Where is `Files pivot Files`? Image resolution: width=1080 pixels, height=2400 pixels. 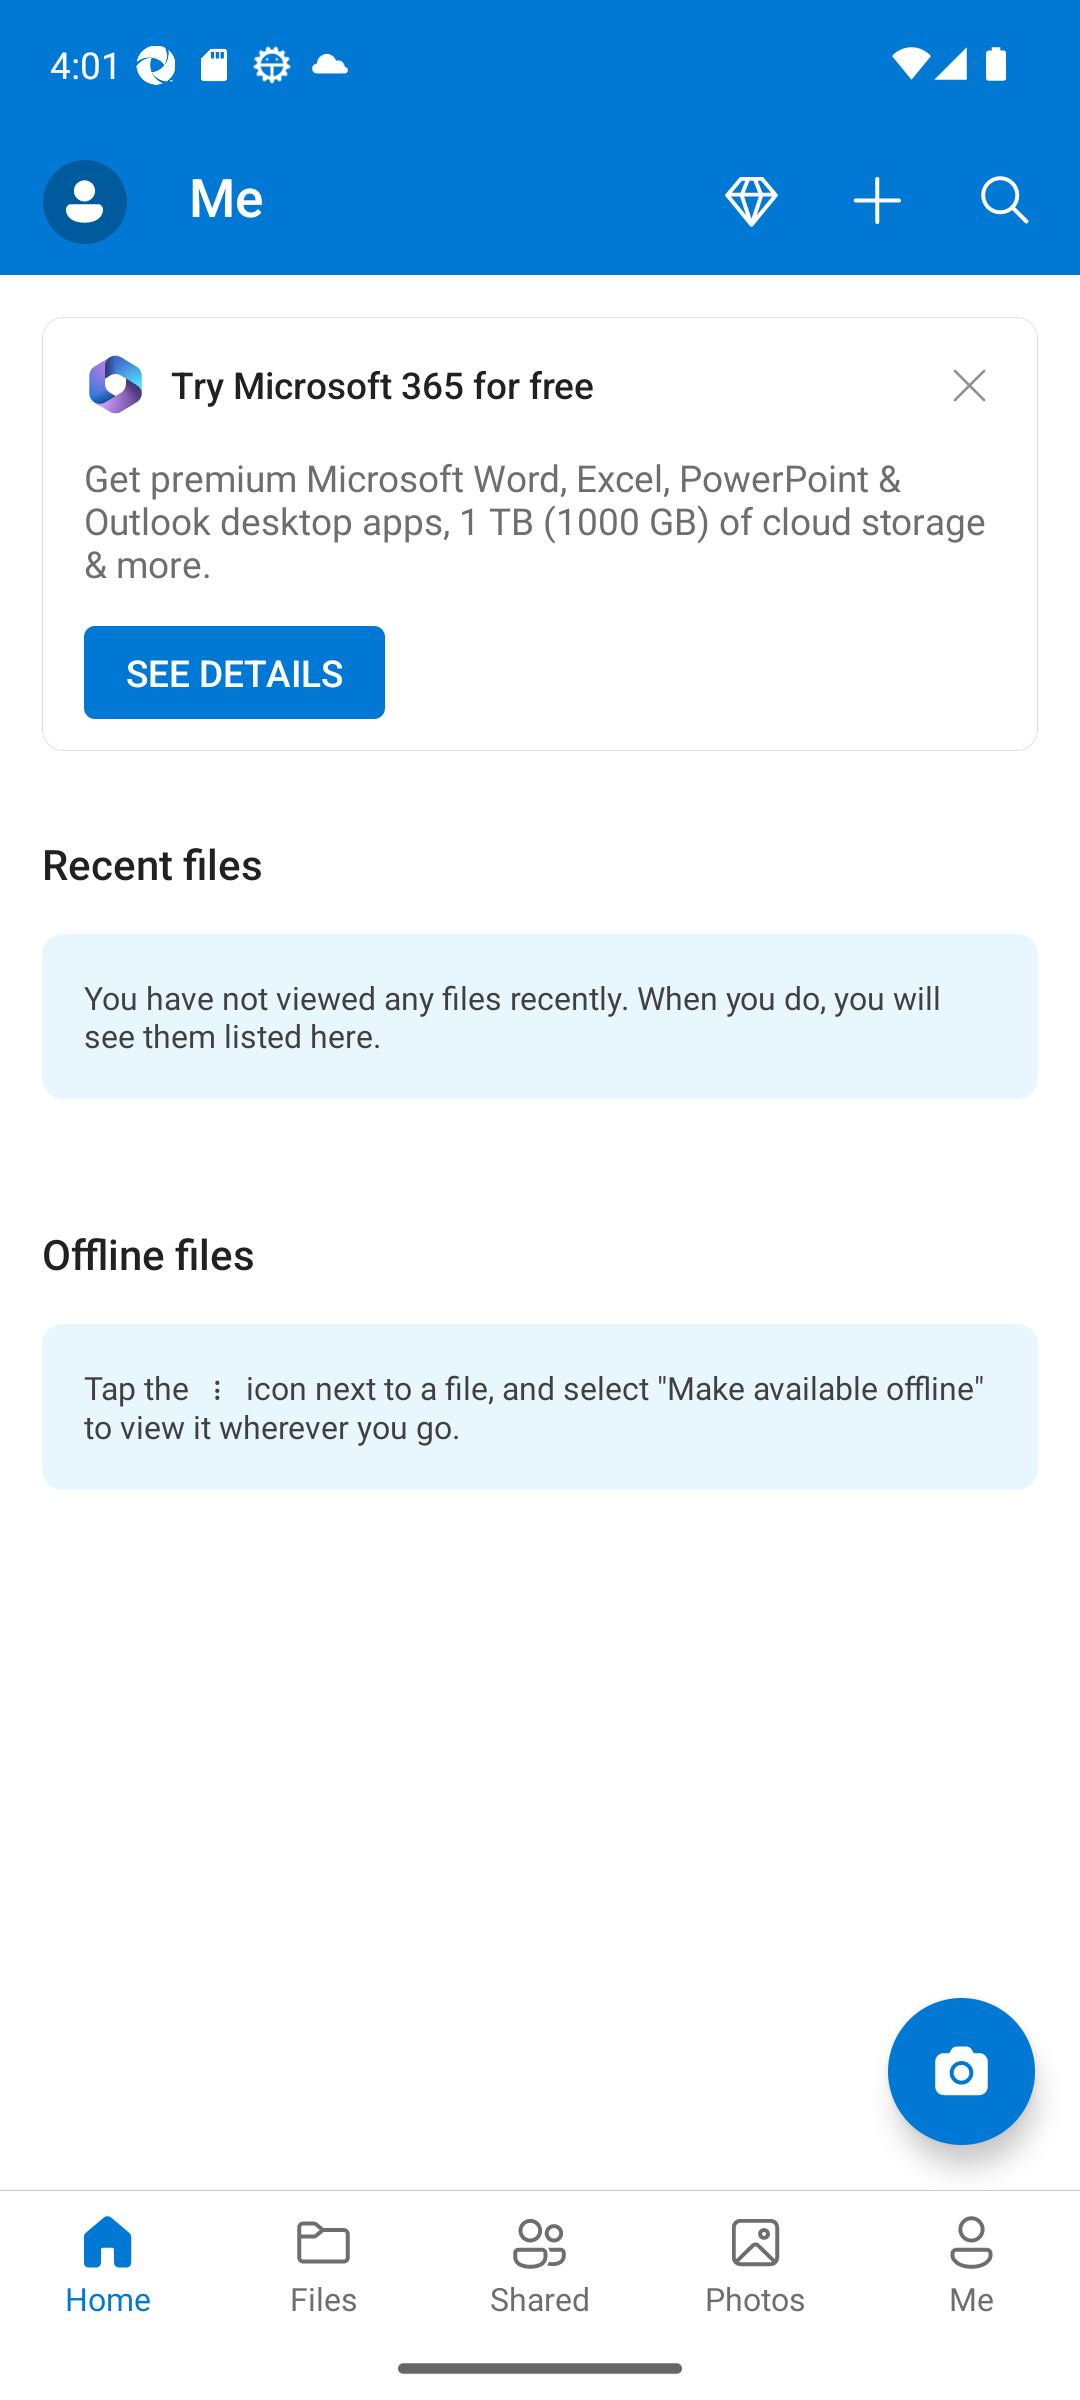 Files pivot Files is located at coordinates (324, 2262).